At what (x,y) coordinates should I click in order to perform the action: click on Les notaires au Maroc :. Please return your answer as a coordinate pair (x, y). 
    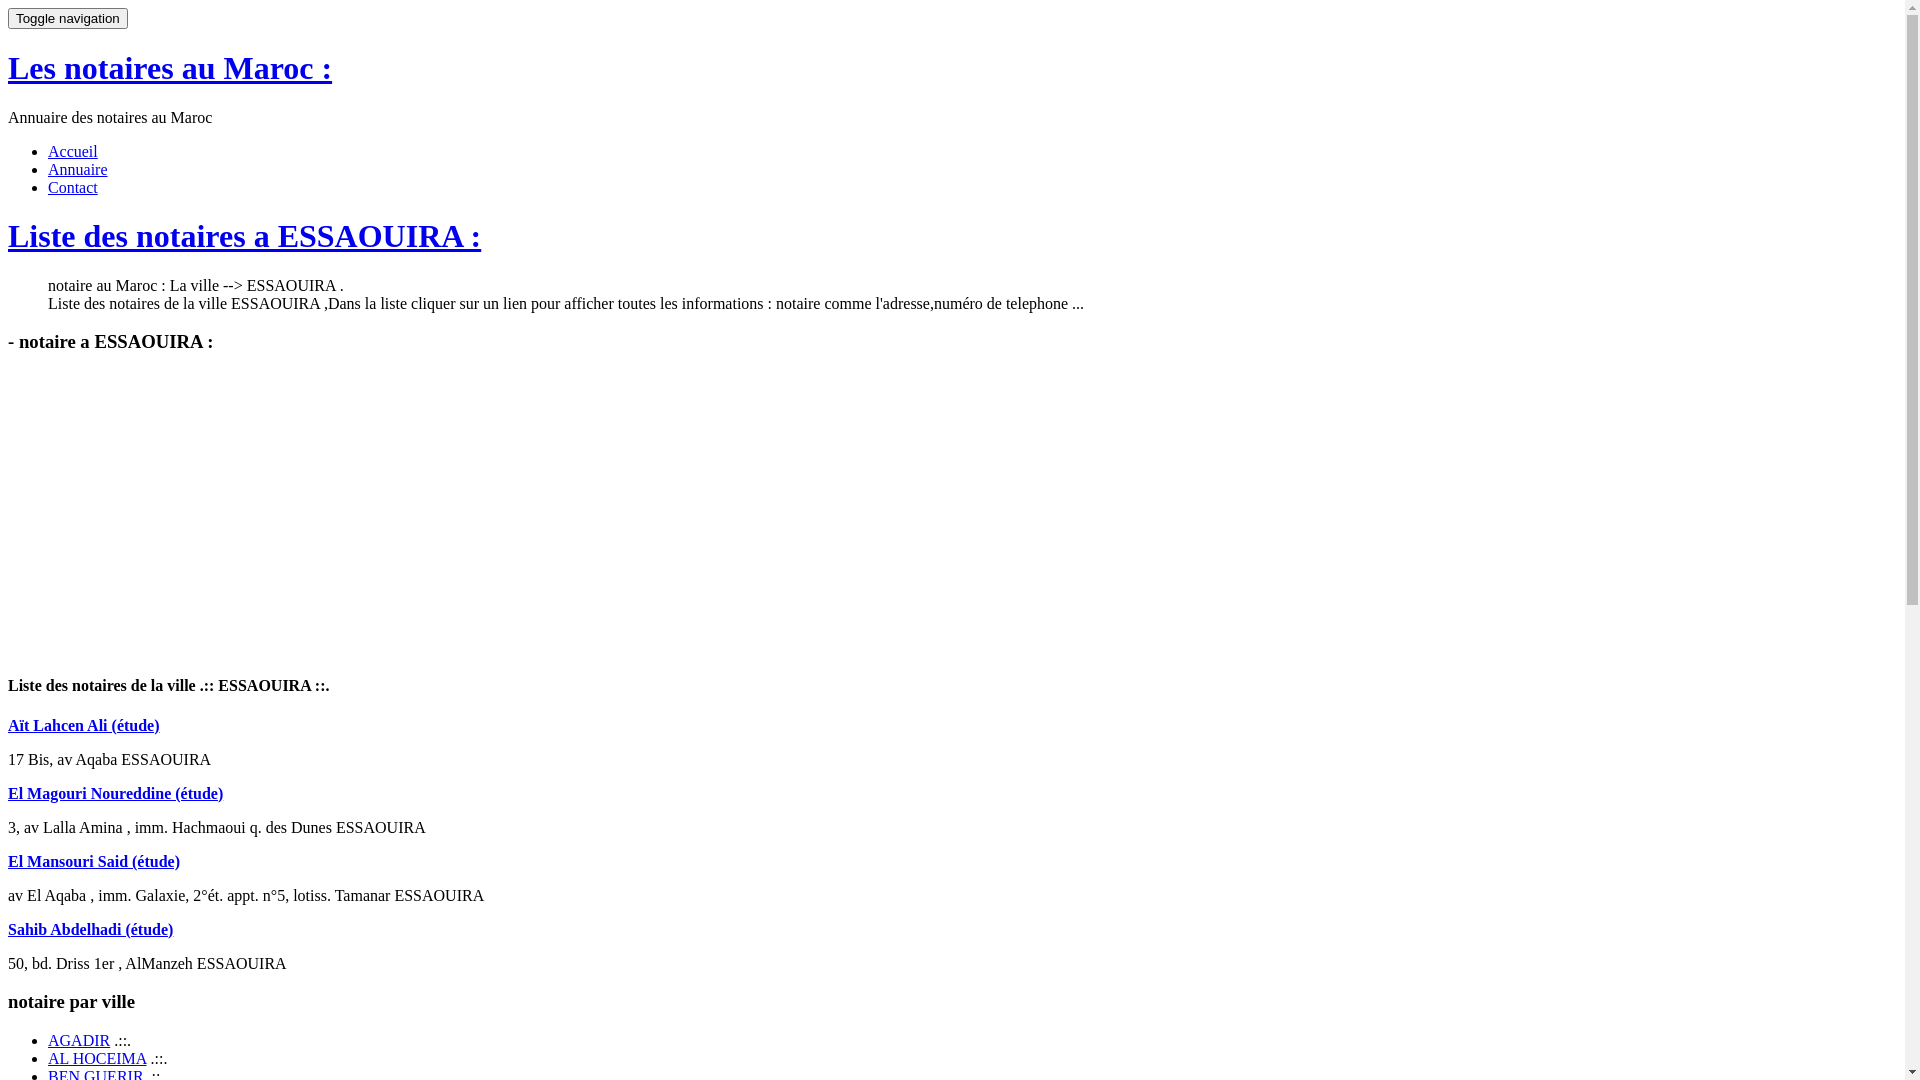
    Looking at the image, I should click on (170, 68).